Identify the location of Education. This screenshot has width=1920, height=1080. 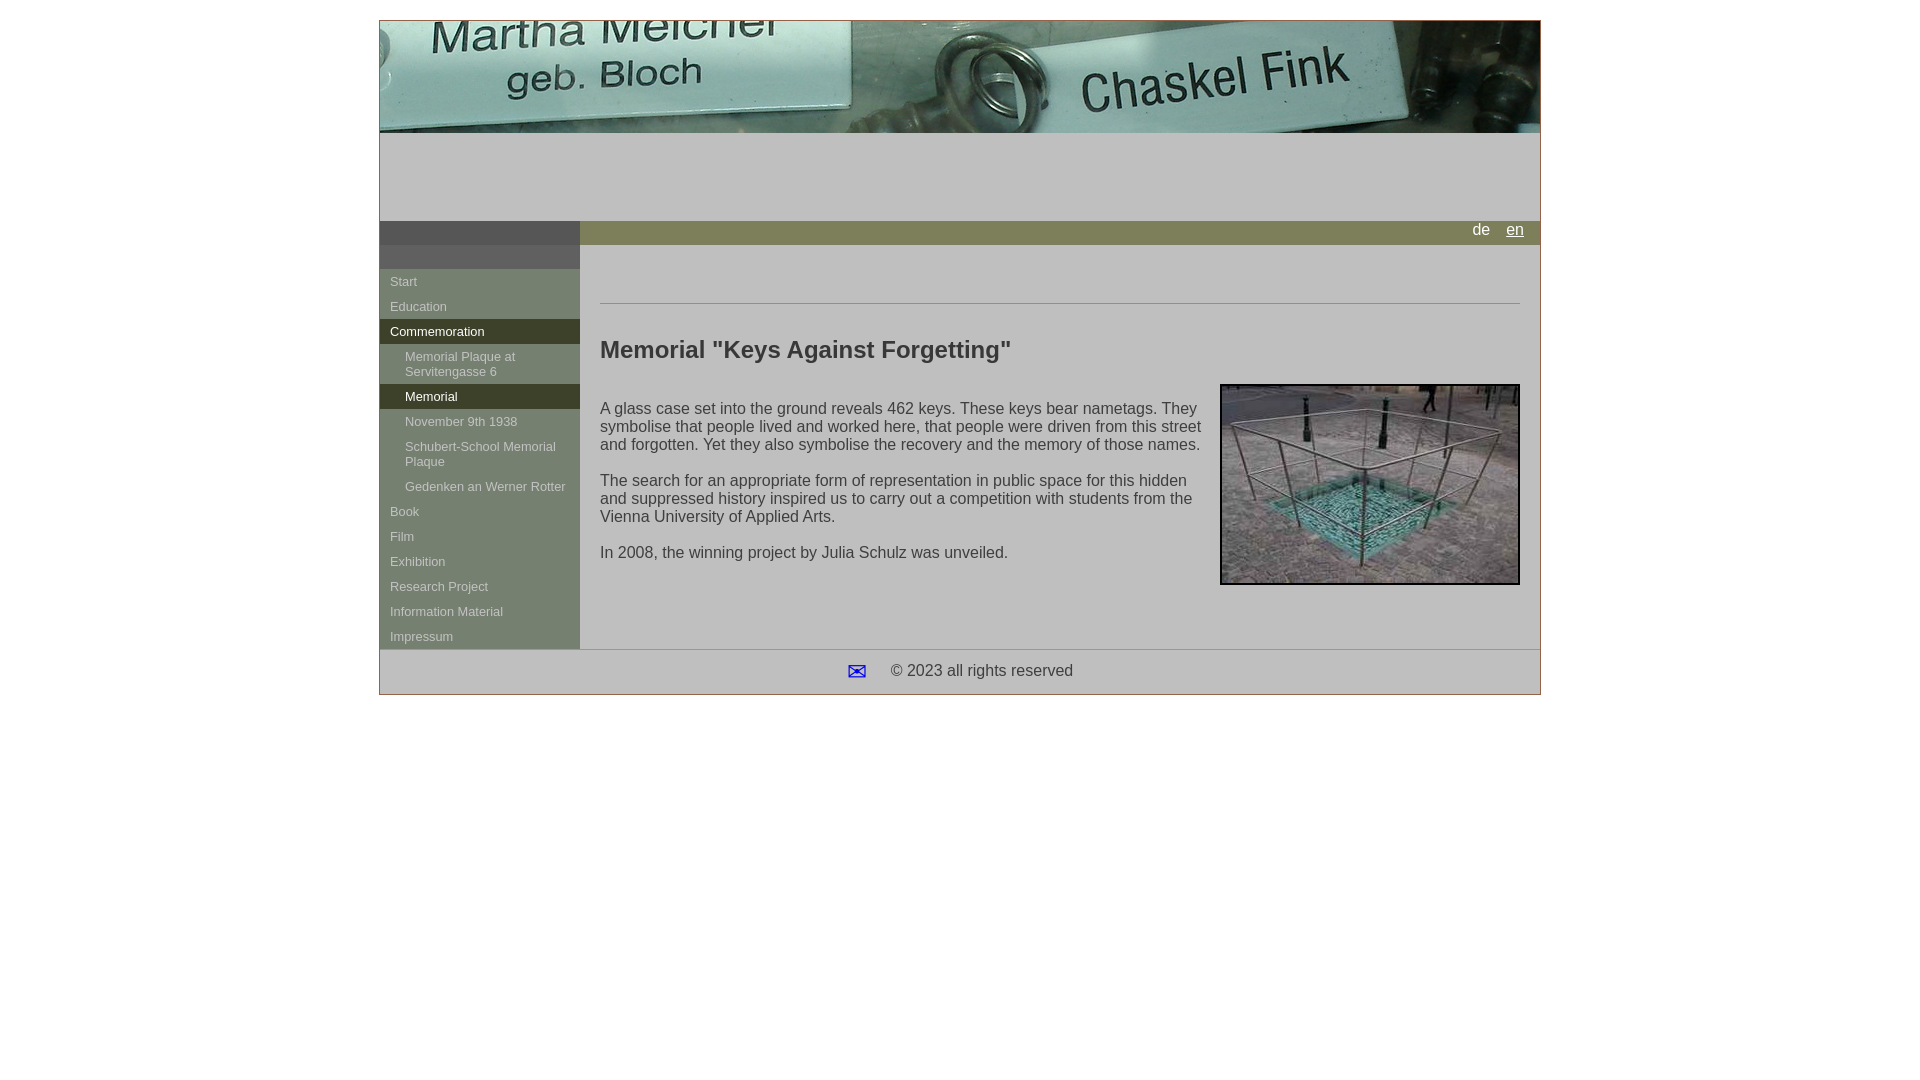
(480, 306).